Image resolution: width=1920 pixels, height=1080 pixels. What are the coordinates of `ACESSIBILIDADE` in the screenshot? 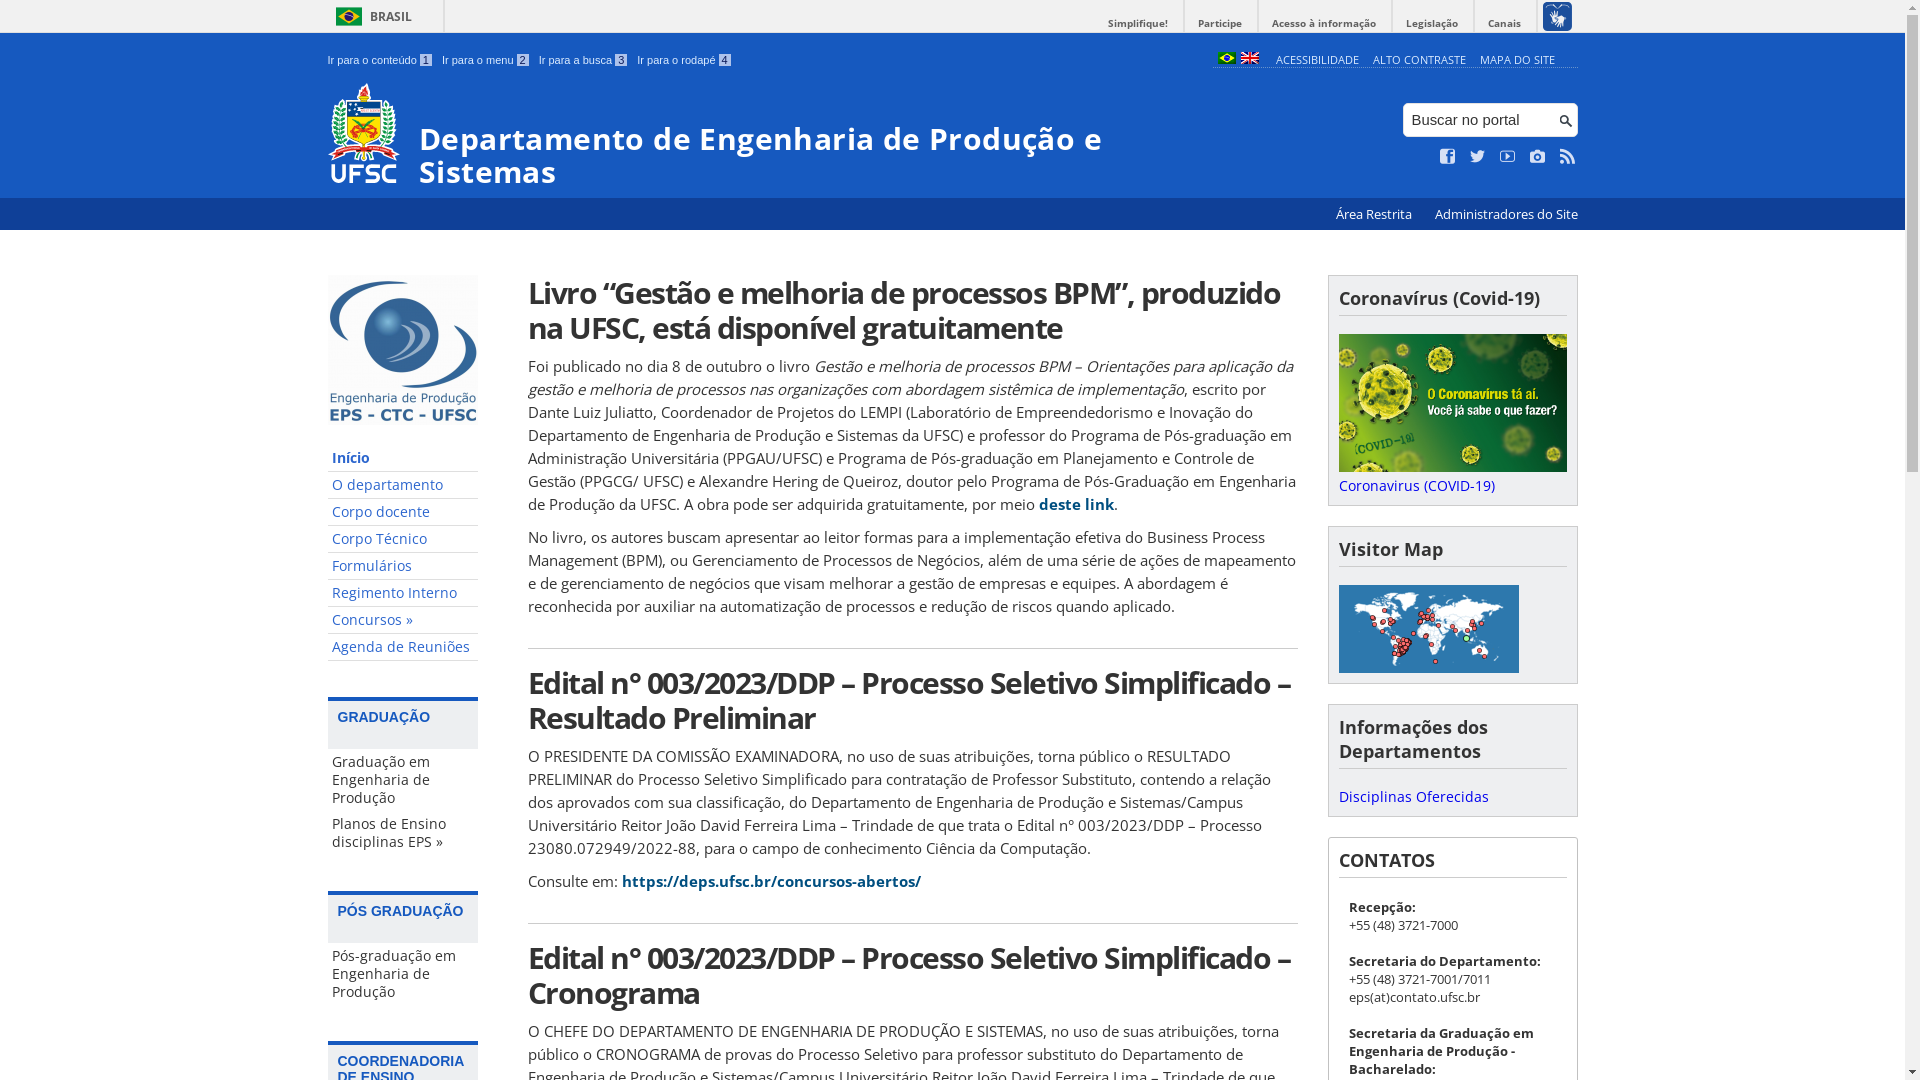 It's located at (1318, 60).